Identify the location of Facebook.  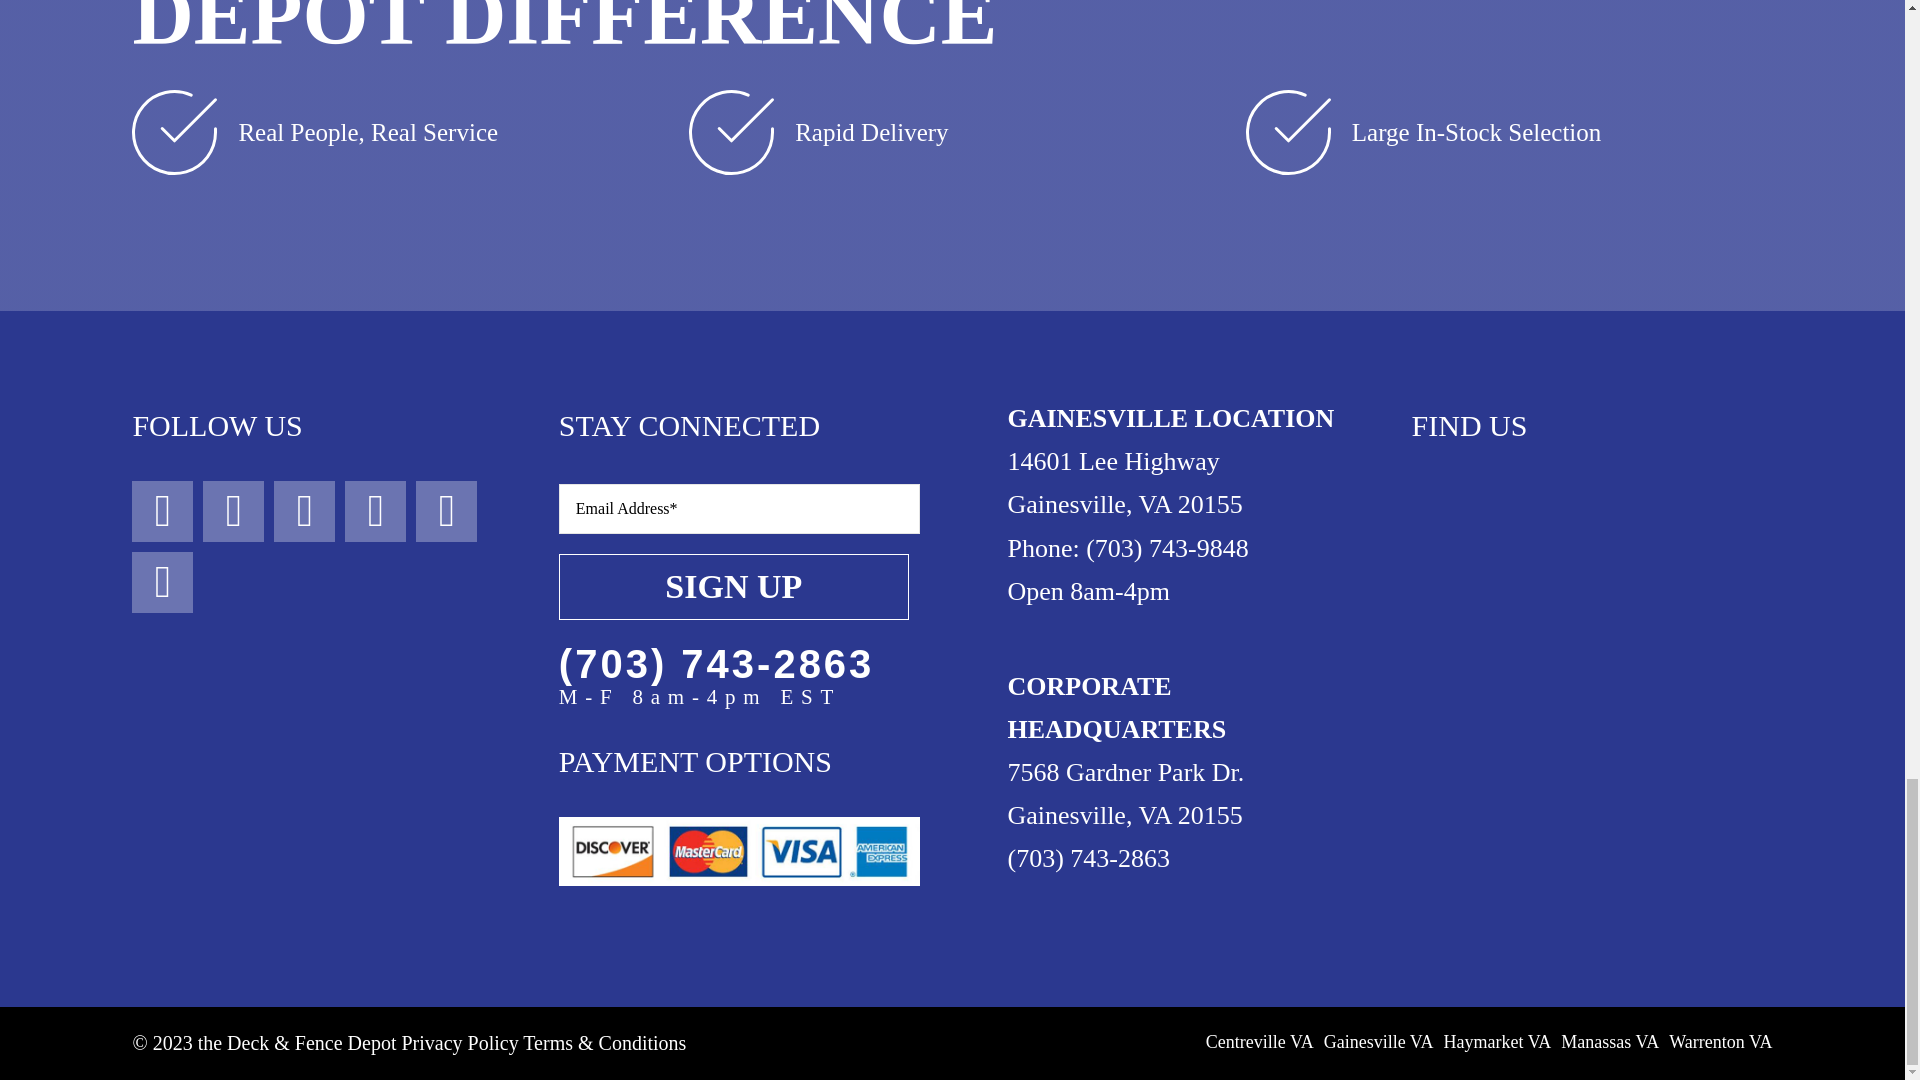
(162, 511).